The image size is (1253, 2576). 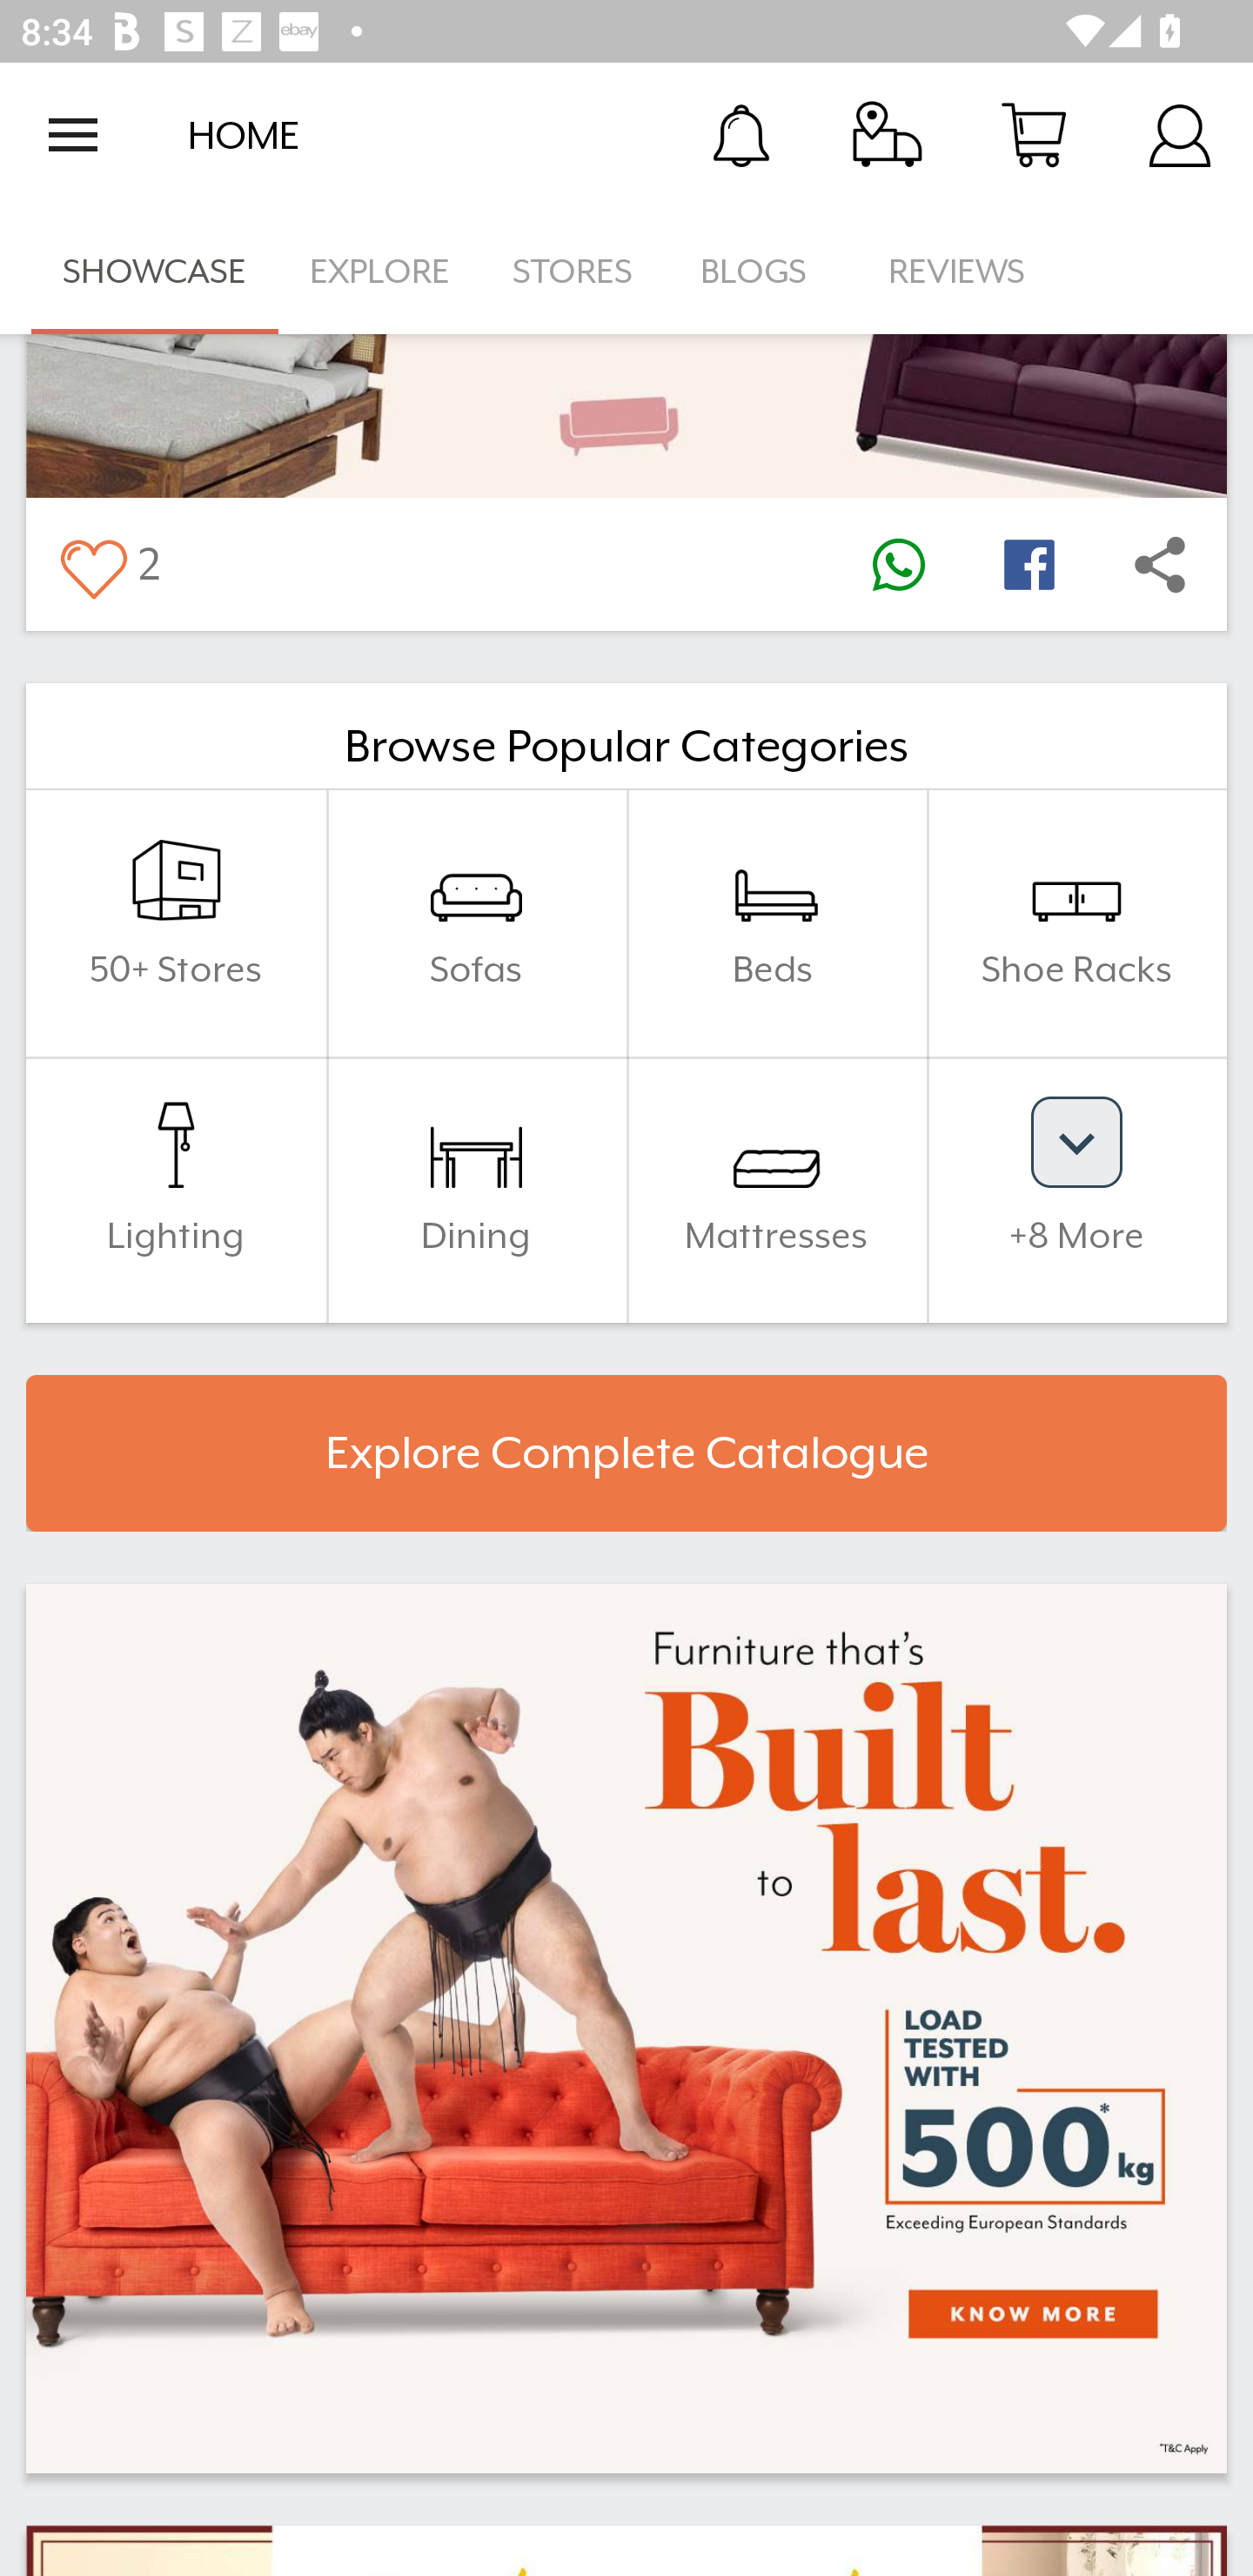 I want to click on Beds , so click(x=776, y=922).